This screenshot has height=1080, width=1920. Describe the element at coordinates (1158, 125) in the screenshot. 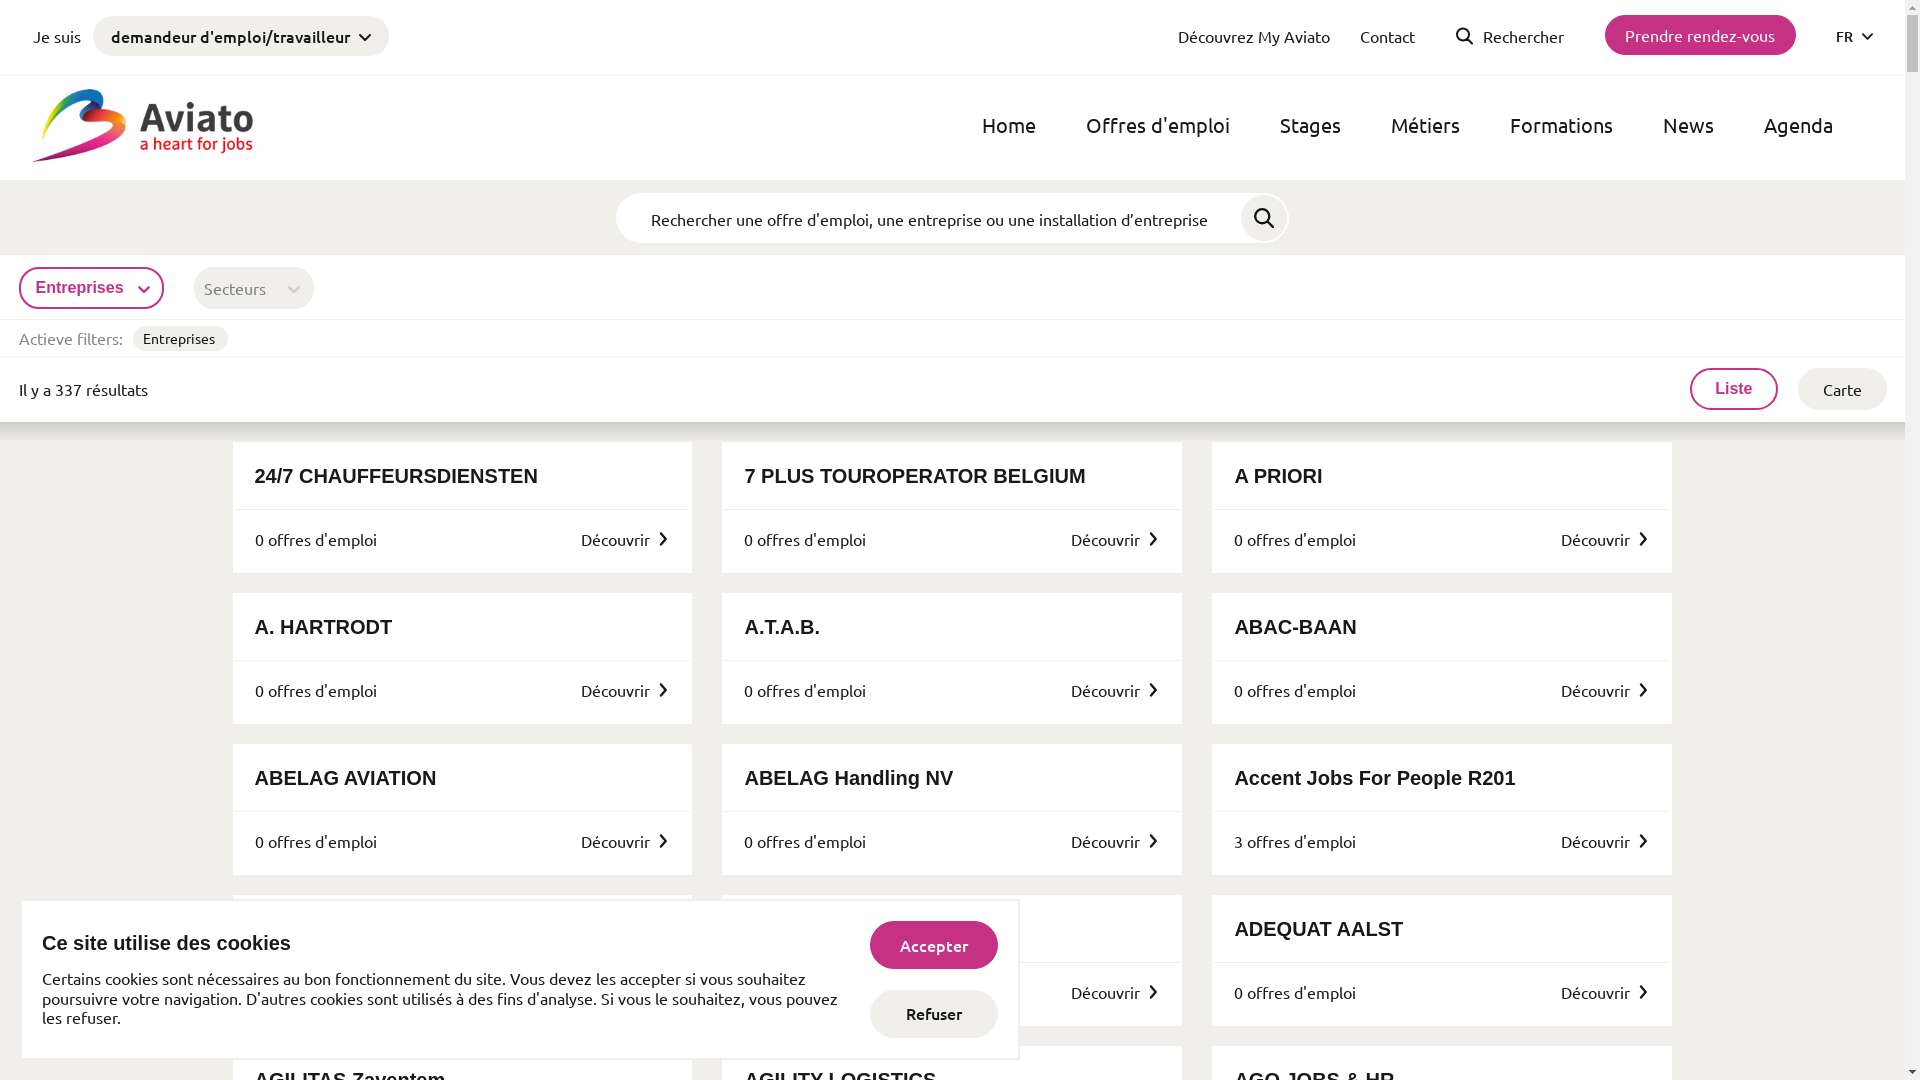

I see `Offres d'emploi` at that location.